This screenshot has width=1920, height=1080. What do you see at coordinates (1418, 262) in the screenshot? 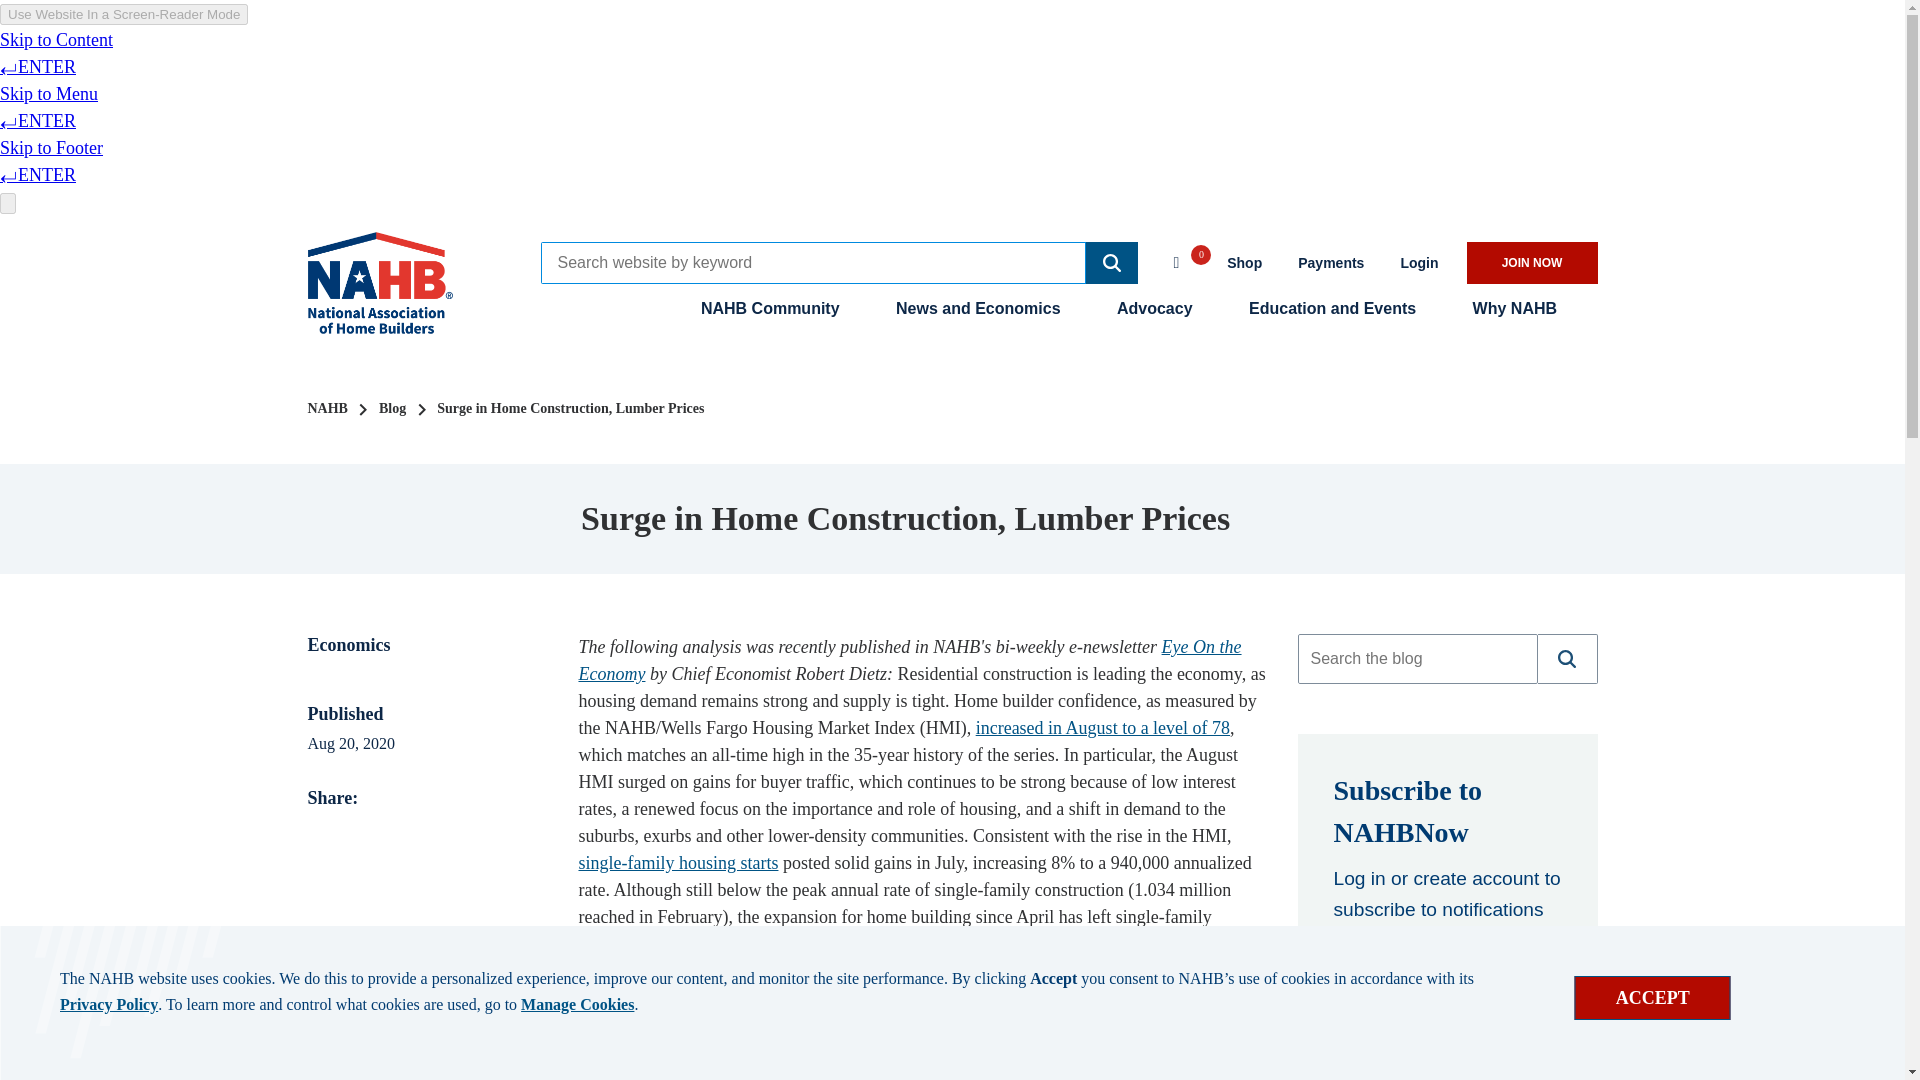
I see `Opens a page` at bounding box center [1418, 262].